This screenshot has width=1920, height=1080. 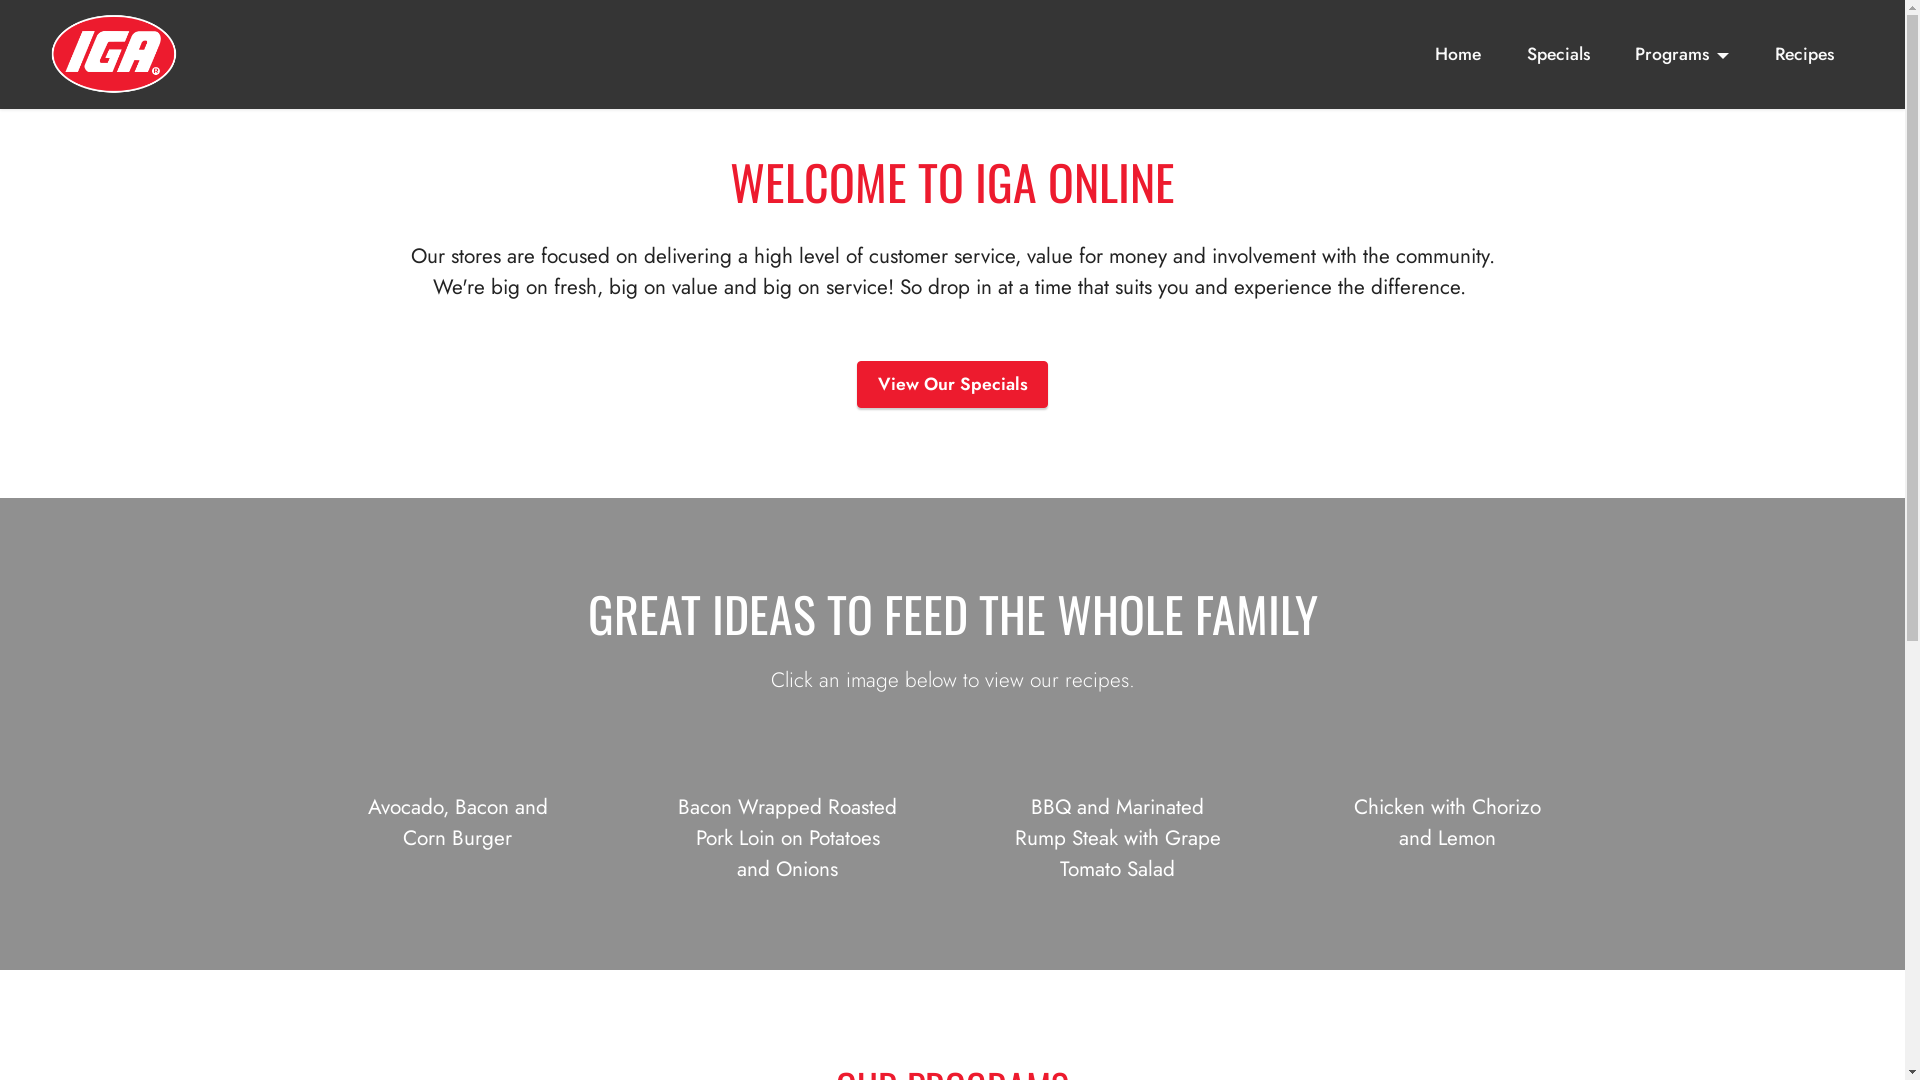 What do you see at coordinates (1682, 54) in the screenshot?
I see `Programs` at bounding box center [1682, 54].